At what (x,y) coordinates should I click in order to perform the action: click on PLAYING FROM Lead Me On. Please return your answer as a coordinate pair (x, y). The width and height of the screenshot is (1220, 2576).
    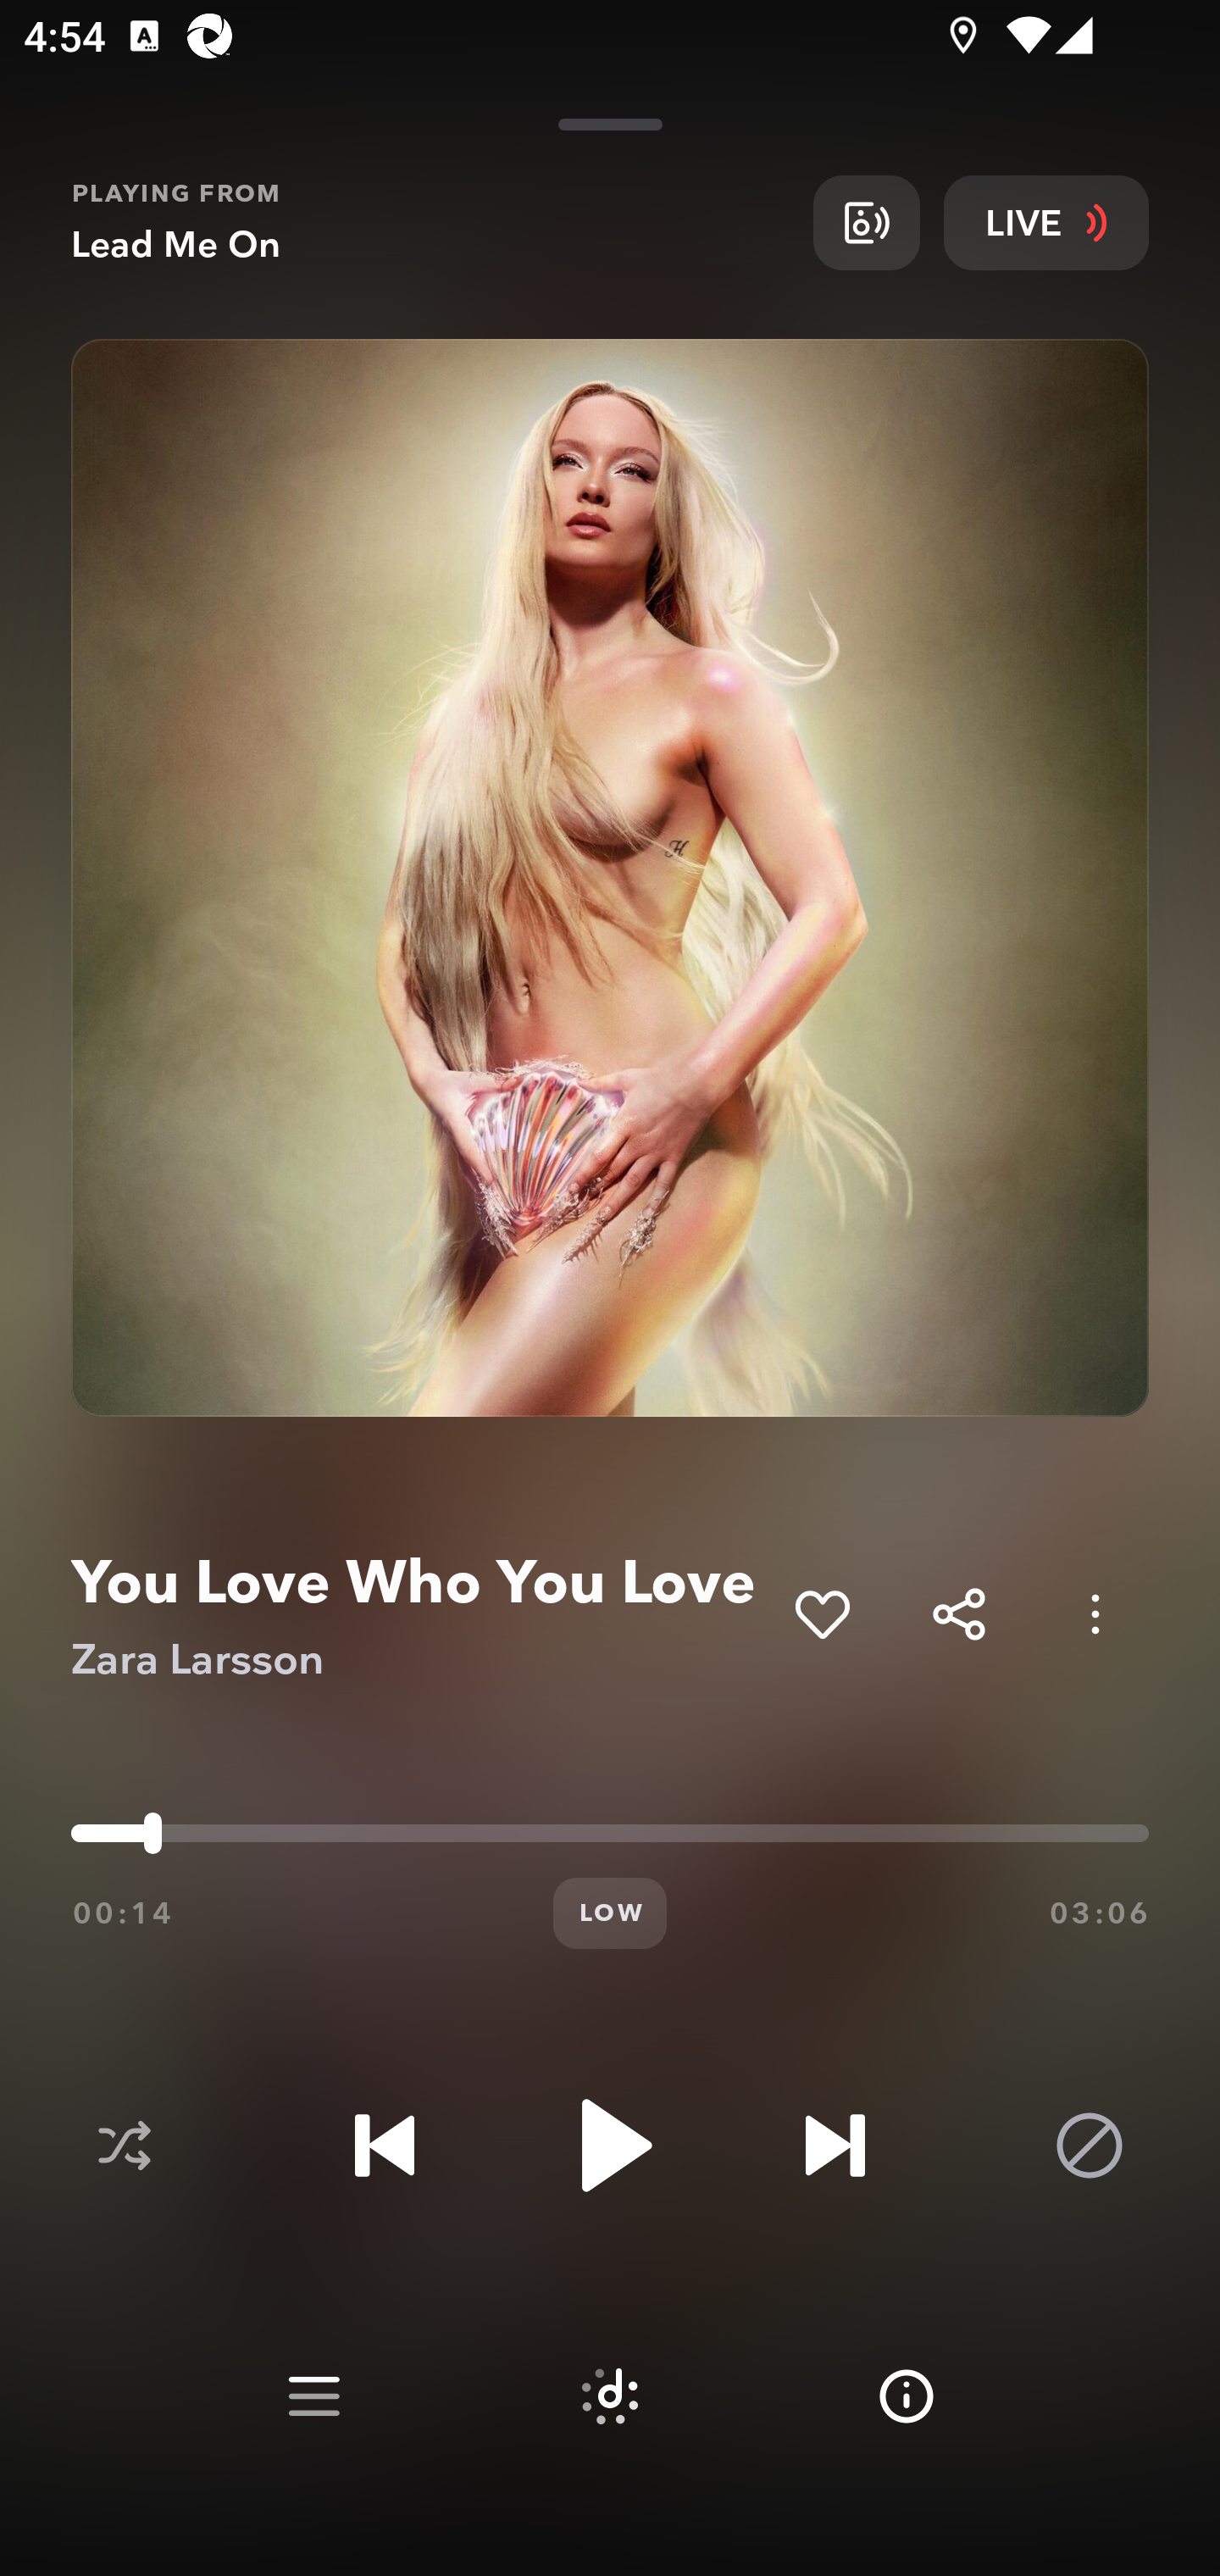
    Looking at the image, I should click on (430, 222).